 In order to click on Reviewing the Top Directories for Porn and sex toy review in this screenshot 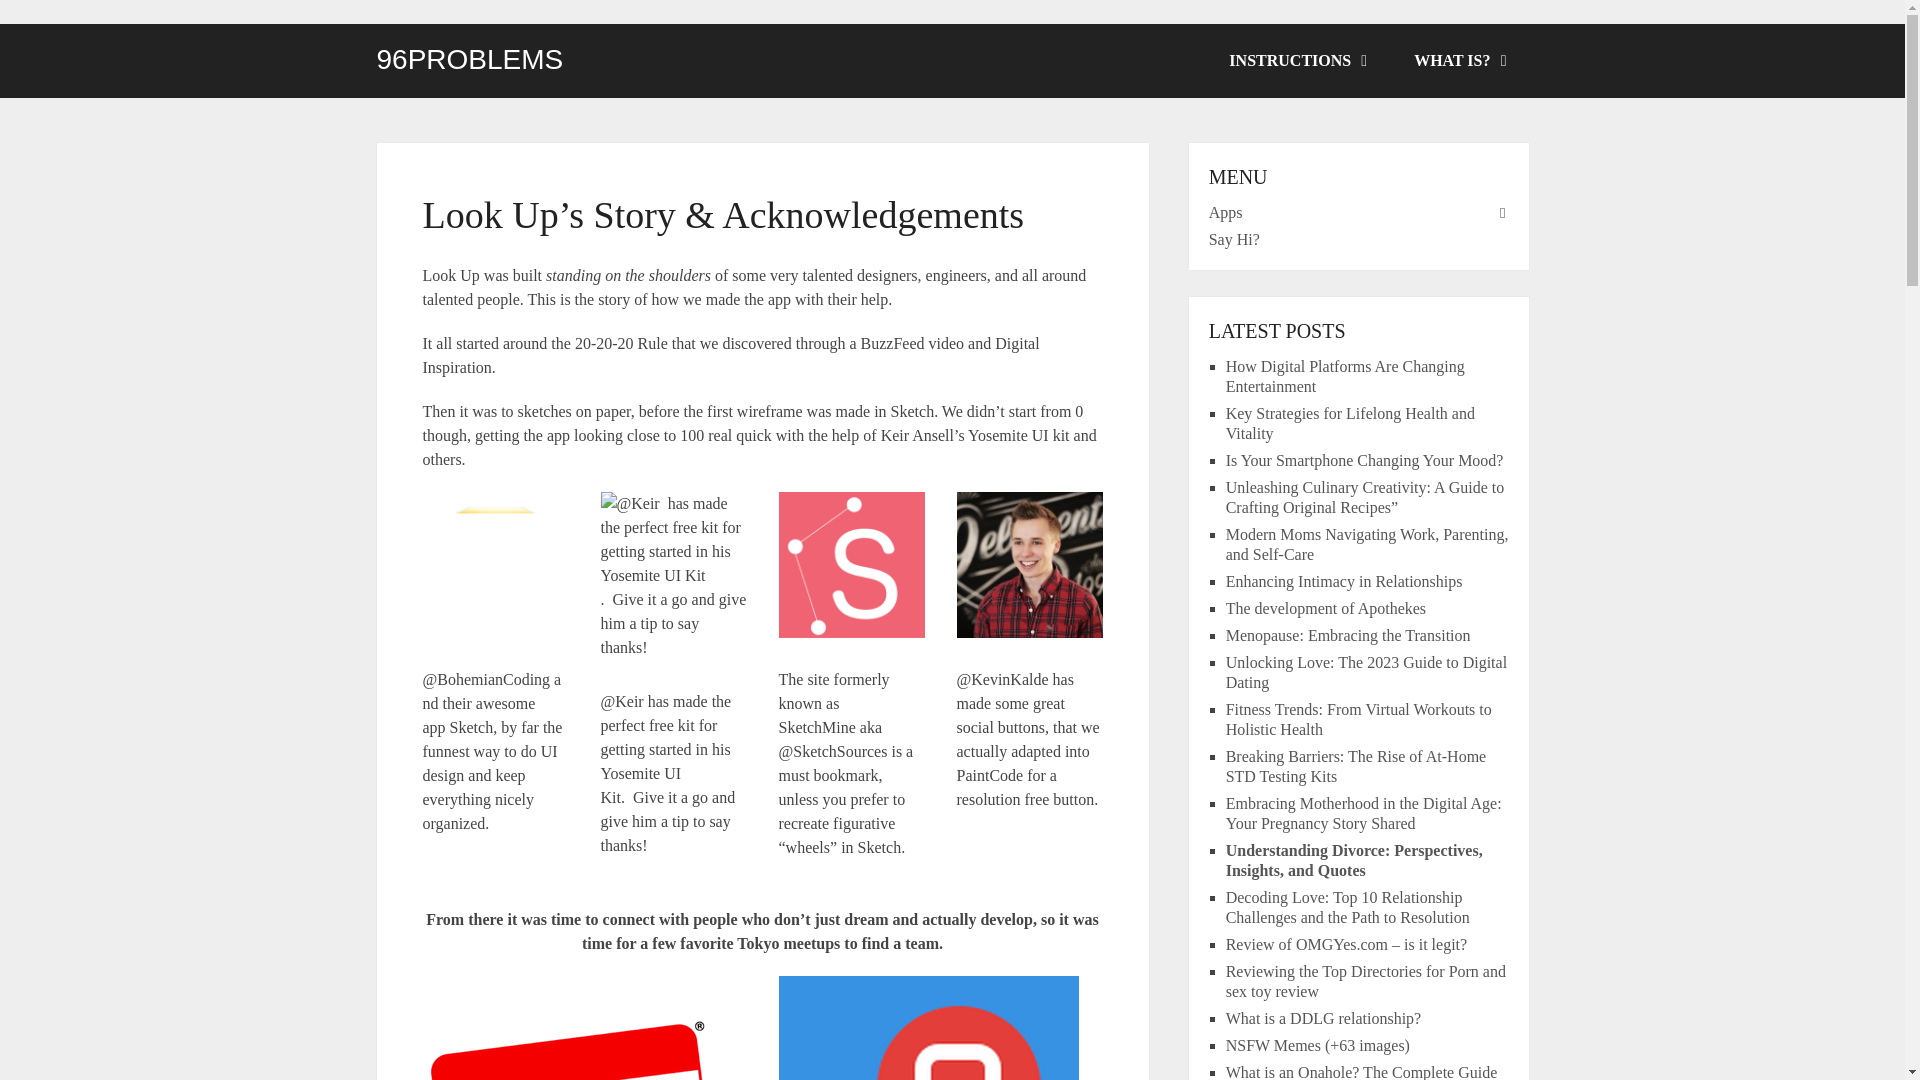, I will do `click(1366, 982)`.